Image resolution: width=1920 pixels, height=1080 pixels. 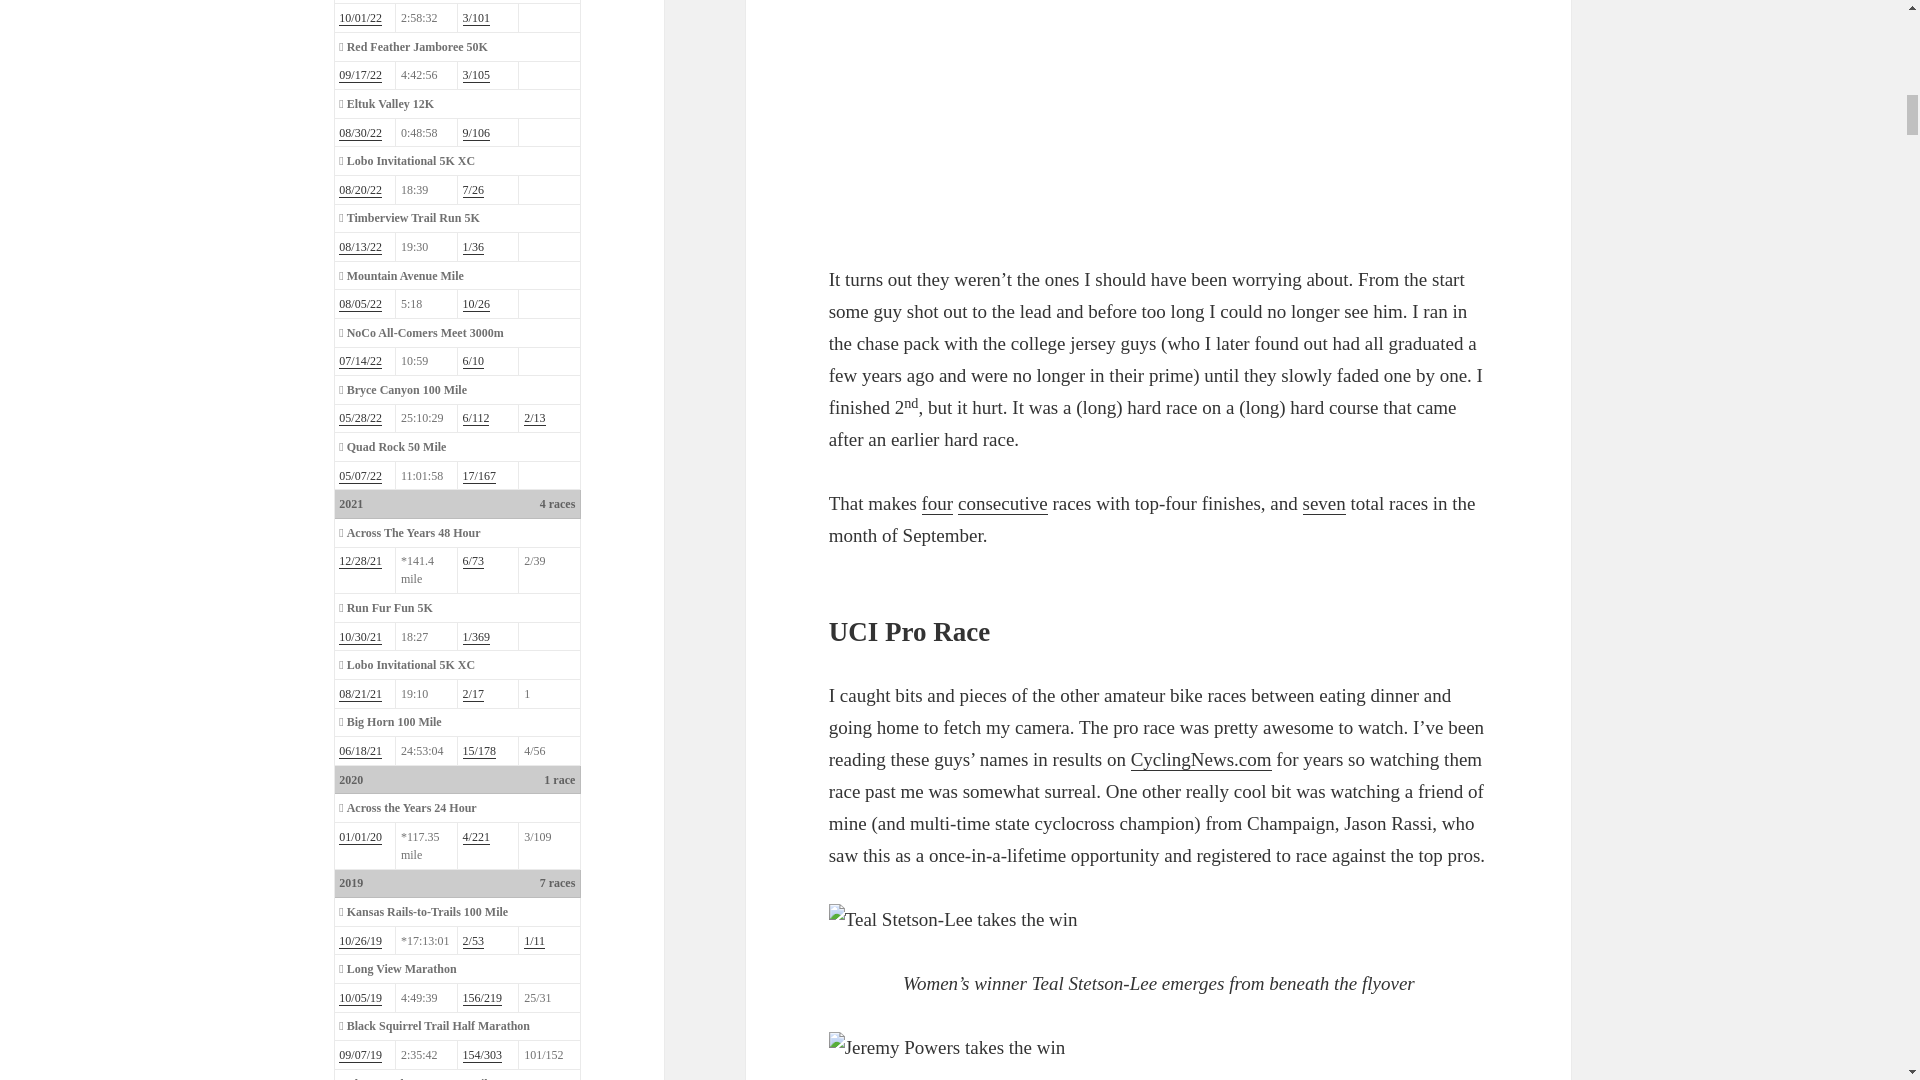 What do you see at coordinates (1159, 920) in the screenshot?
I see `View 'Teal Stetson-Lee takes the win' on Flickr.com` at bounding box center [1159, 920].